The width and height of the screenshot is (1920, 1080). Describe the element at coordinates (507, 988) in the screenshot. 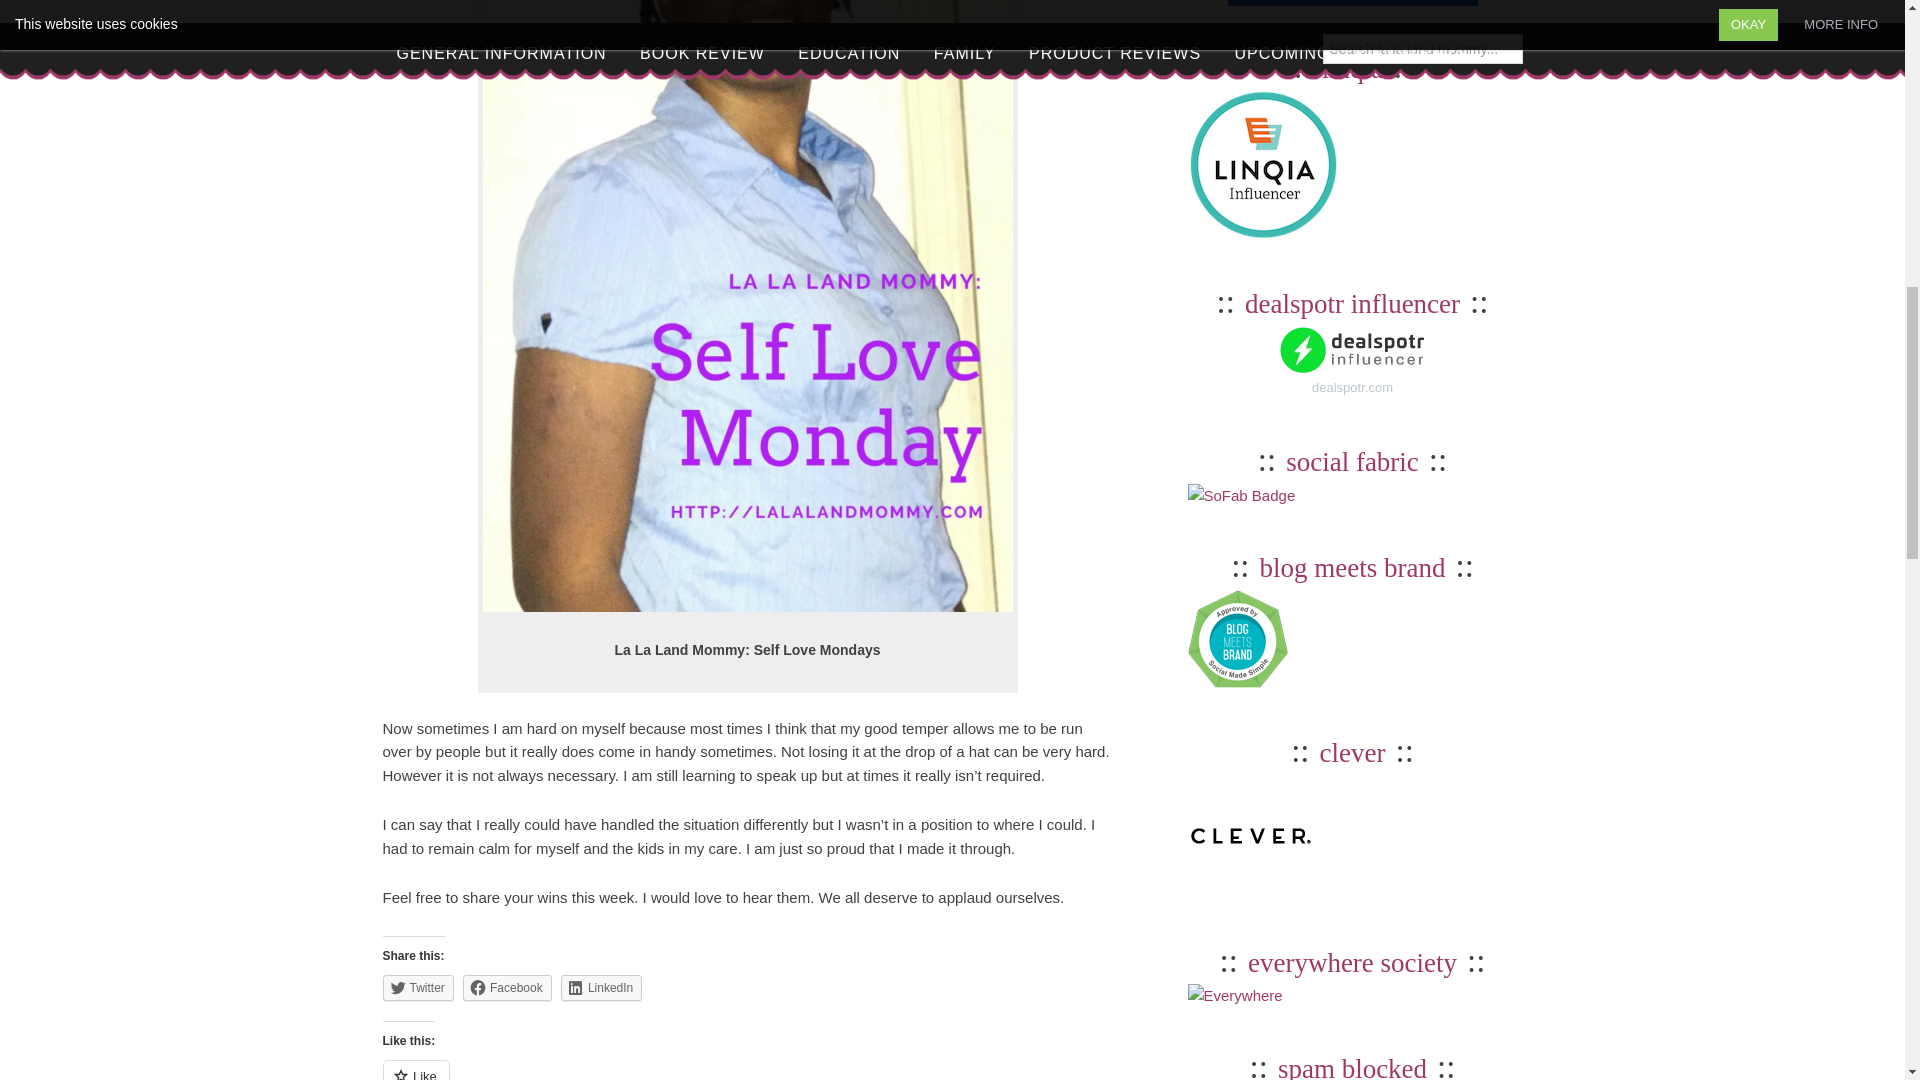

I see `Click to share on Facebook` at that location.